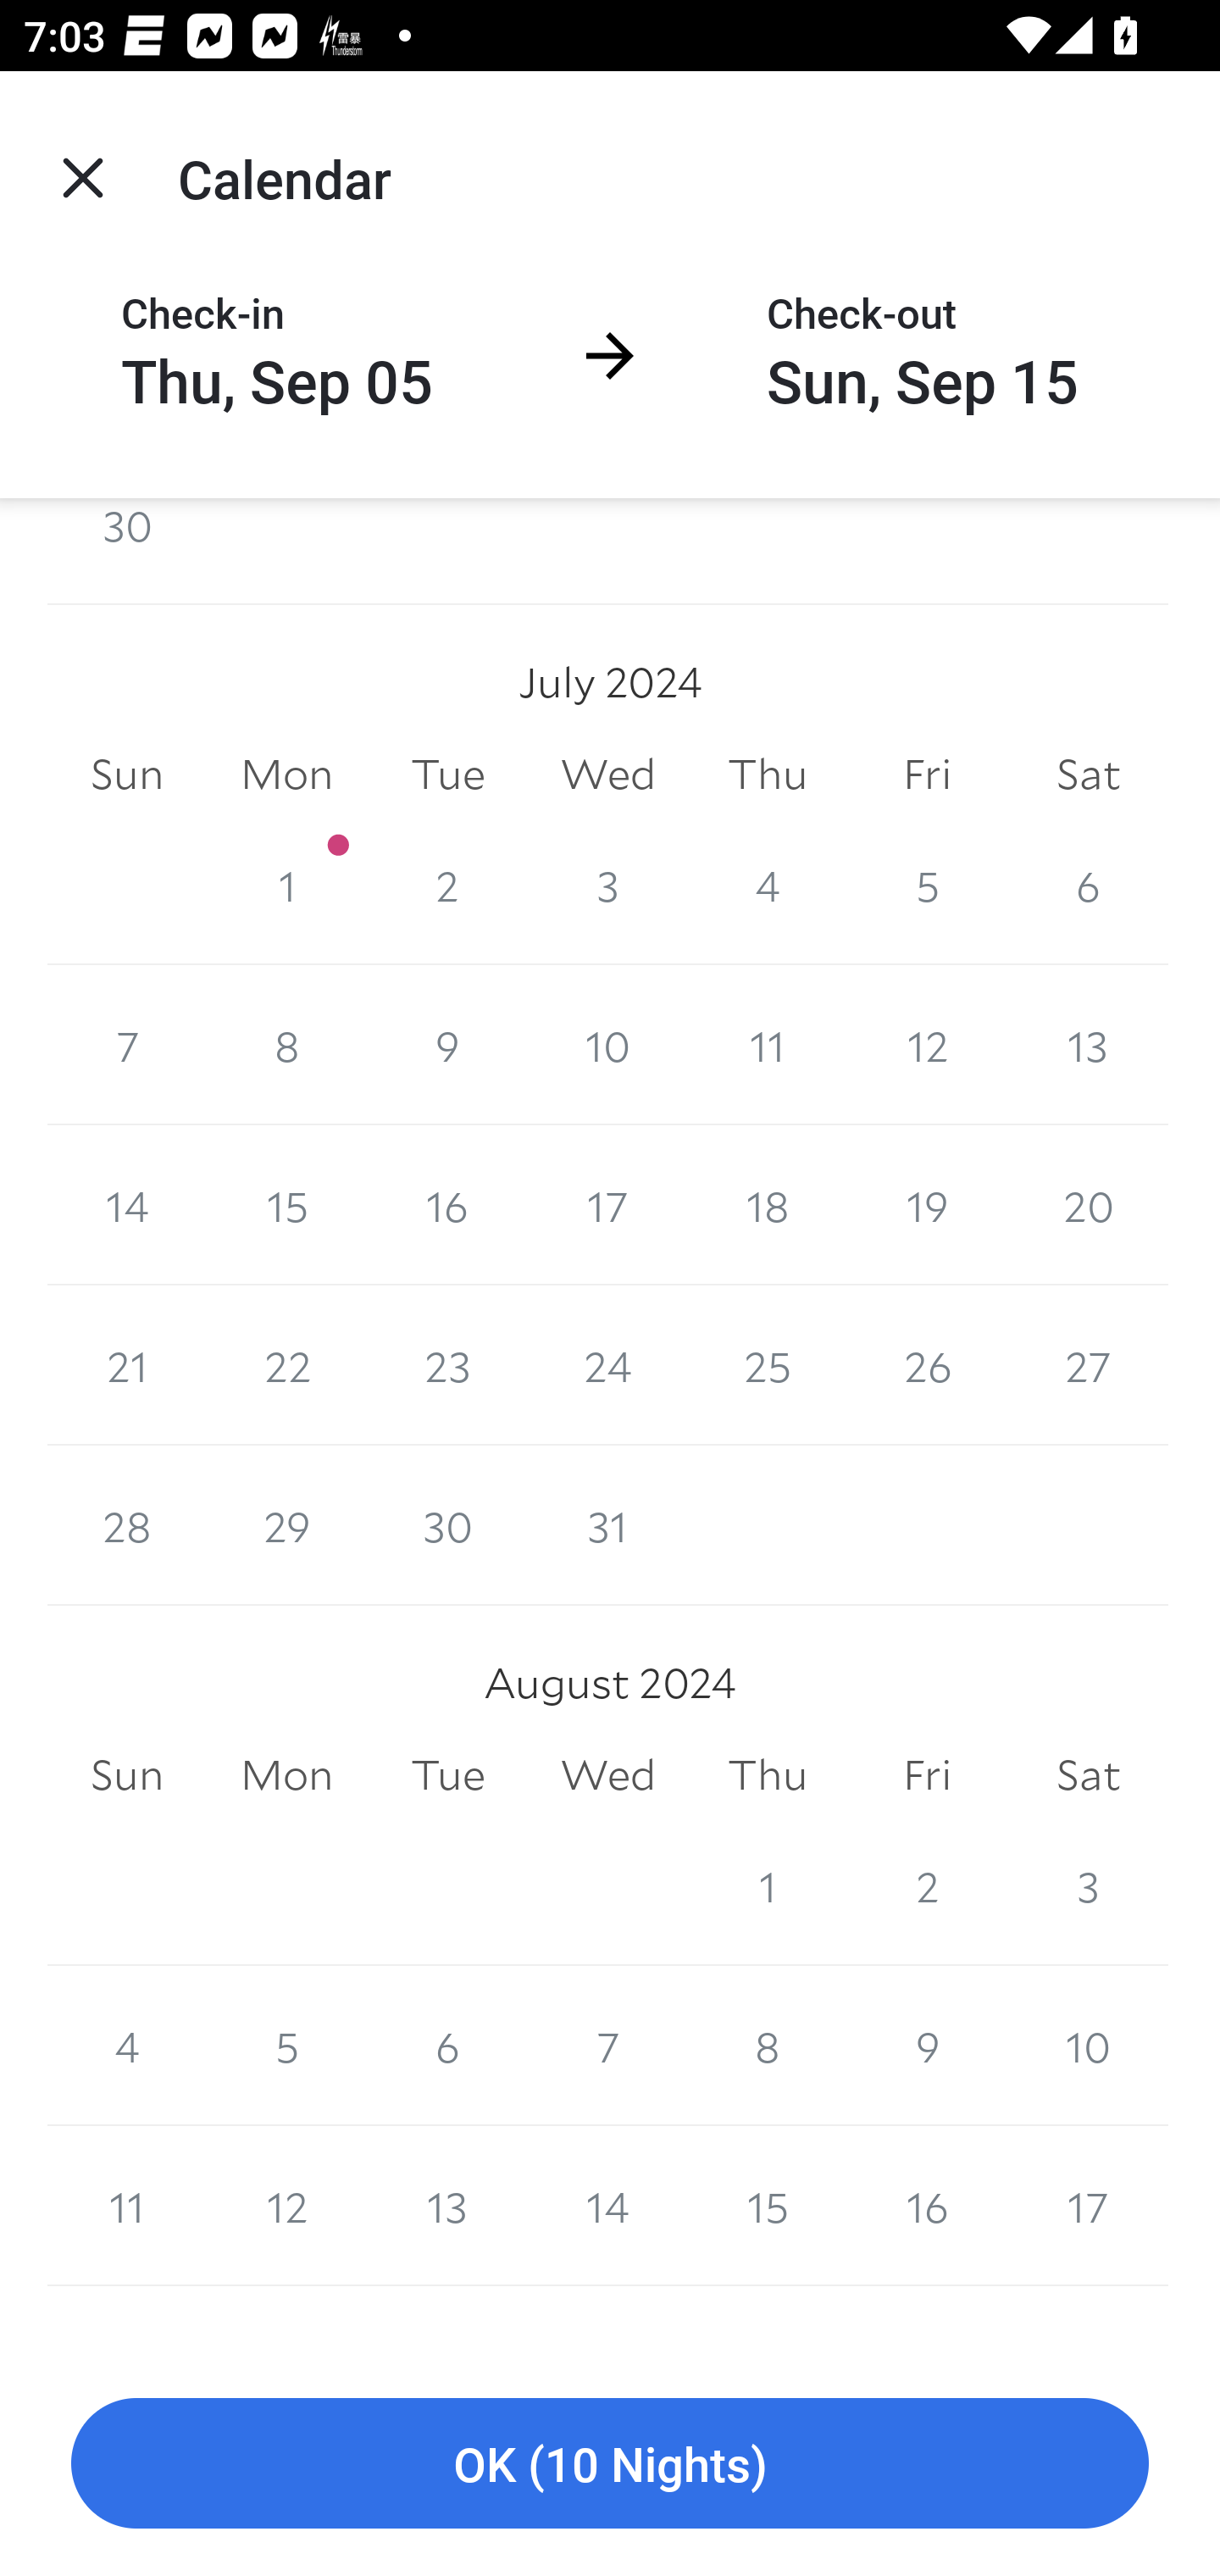 The image size is (1220, 2576). Describe the element at coordinates (768, 774) in the screenshot. I see `Thu` at that location.